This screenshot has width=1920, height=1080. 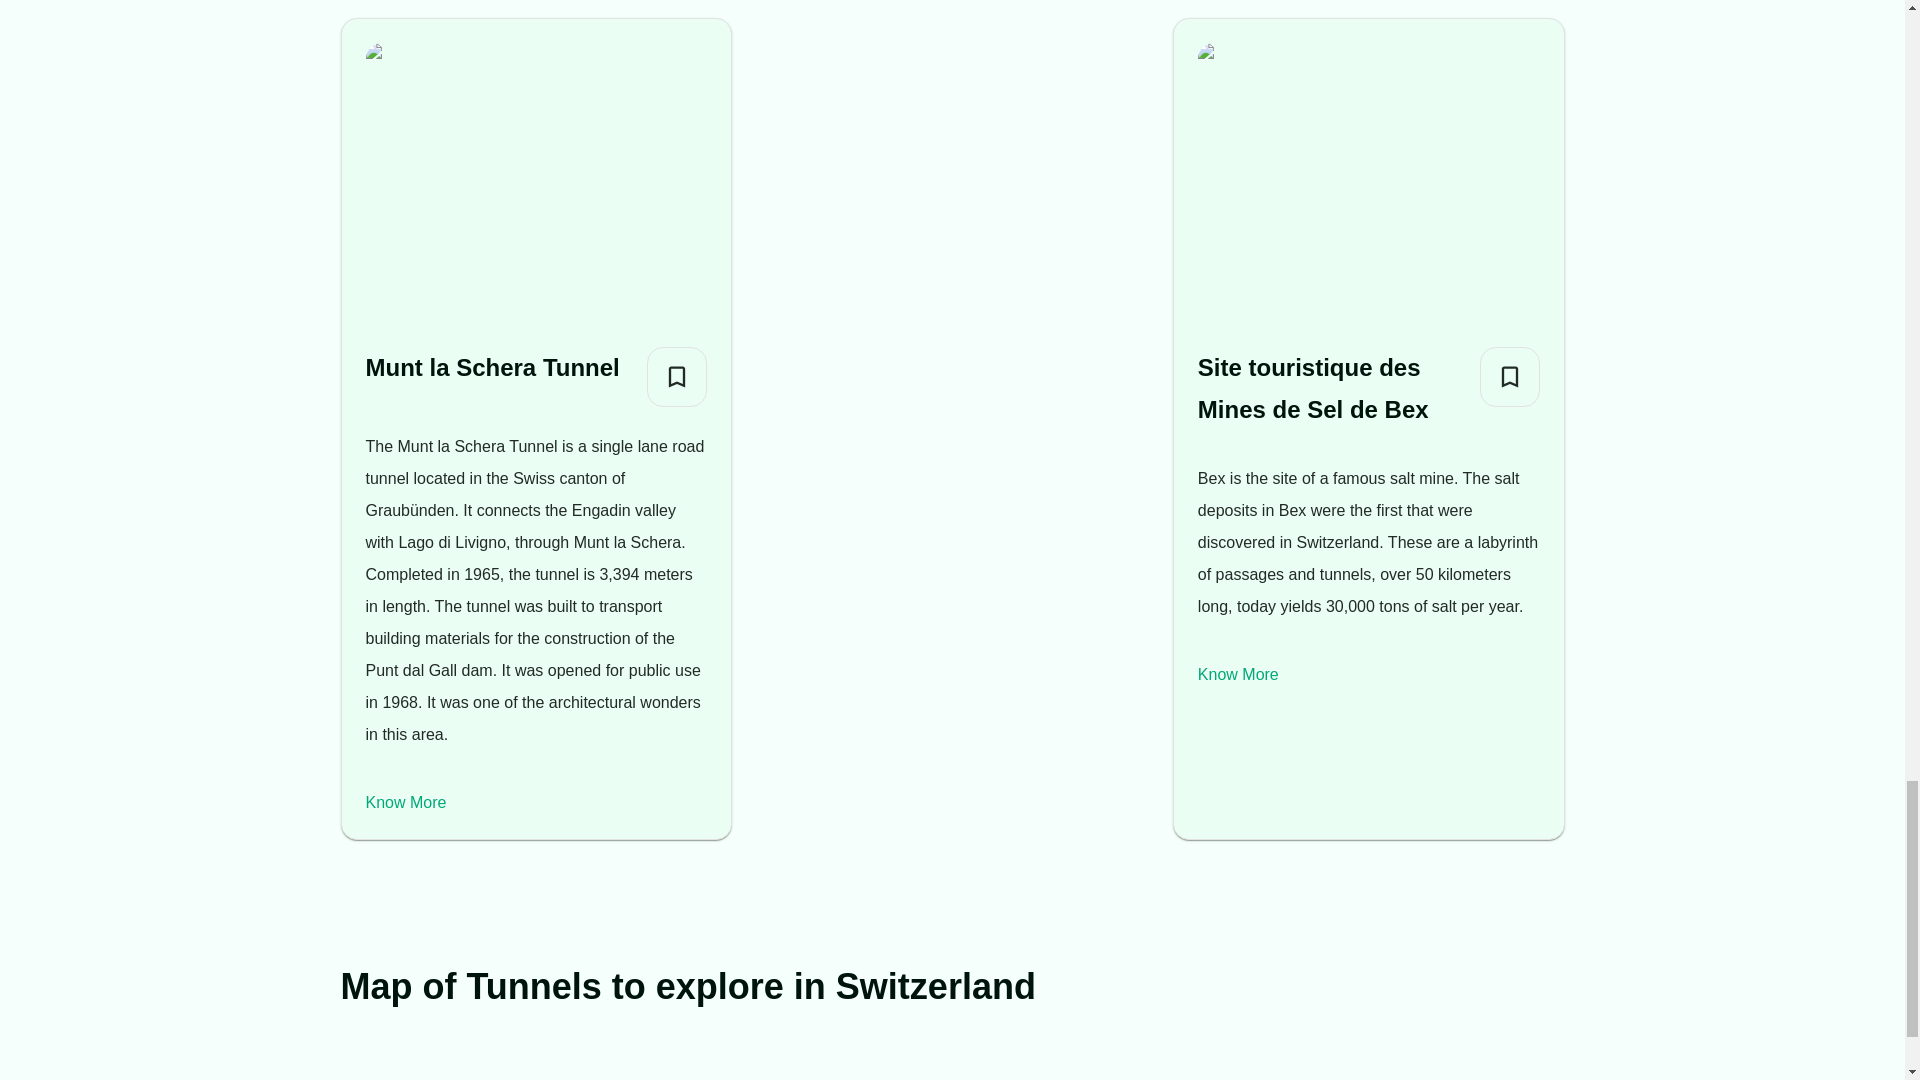 I want to click on Munt la Schera Tunnel, so click(x=493, y=367).